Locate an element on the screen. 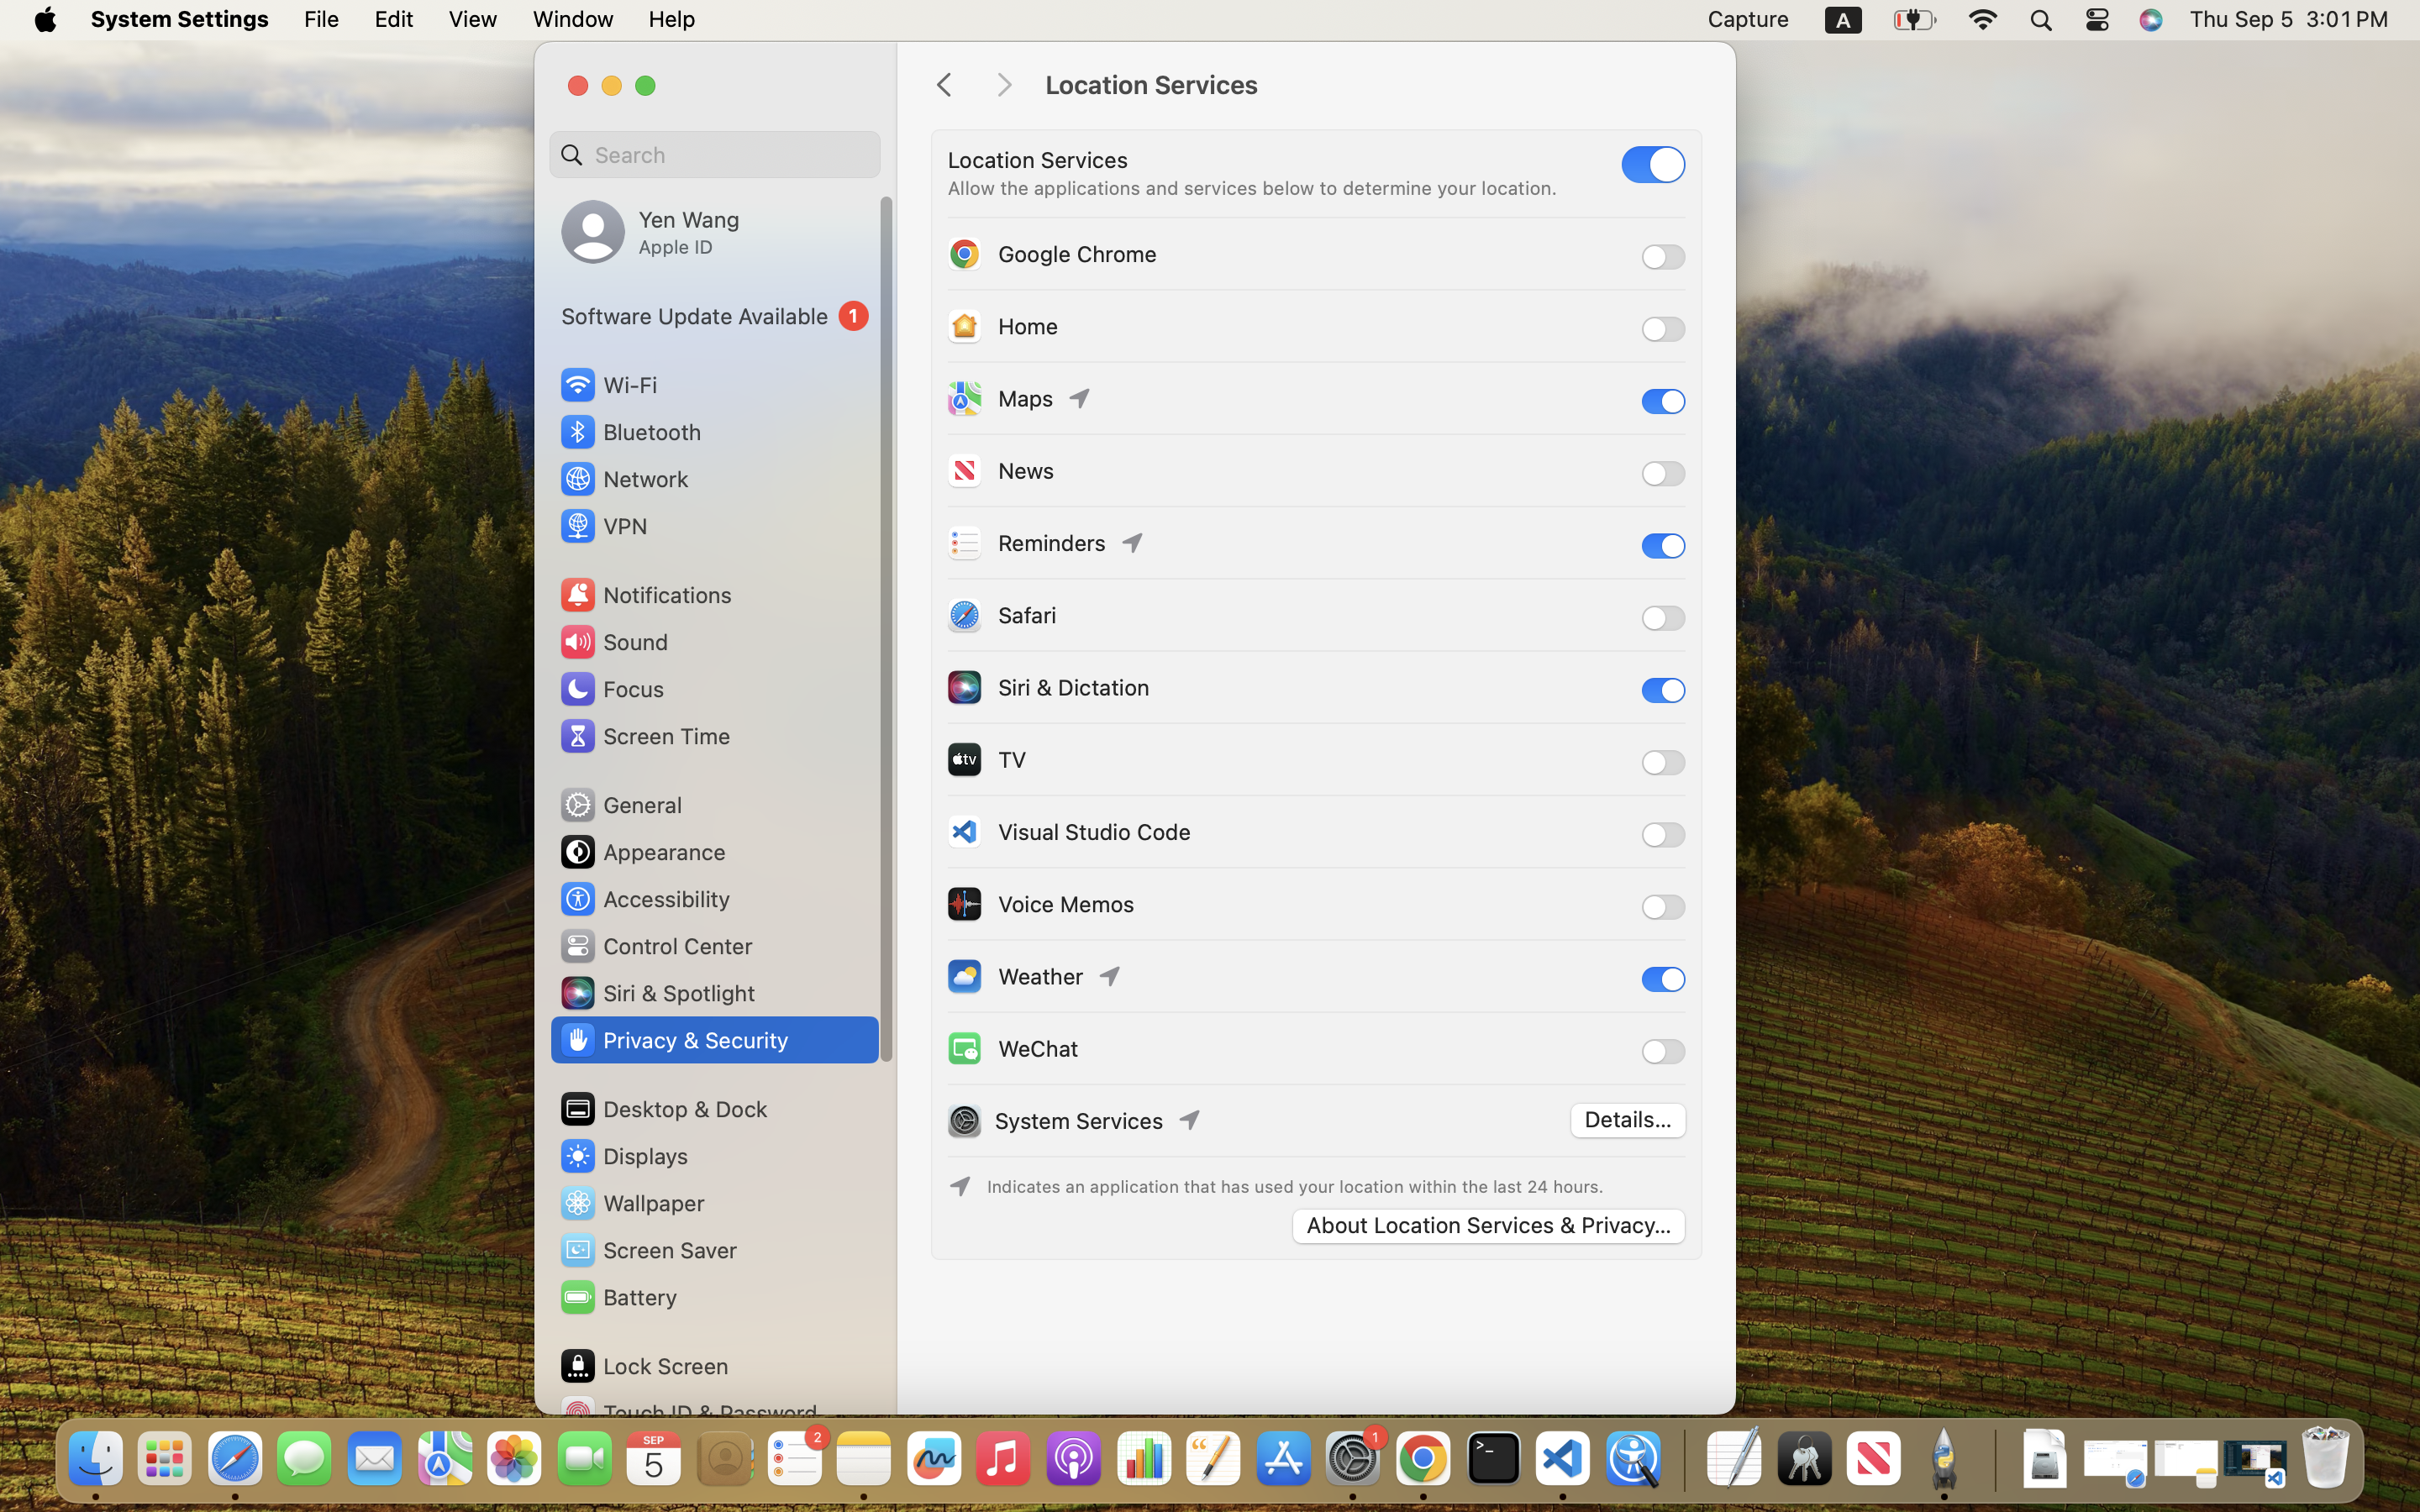 The height and width of the screenshot is (1512, 2420). Desktop & Dock is located at coordinates (663, 1109).